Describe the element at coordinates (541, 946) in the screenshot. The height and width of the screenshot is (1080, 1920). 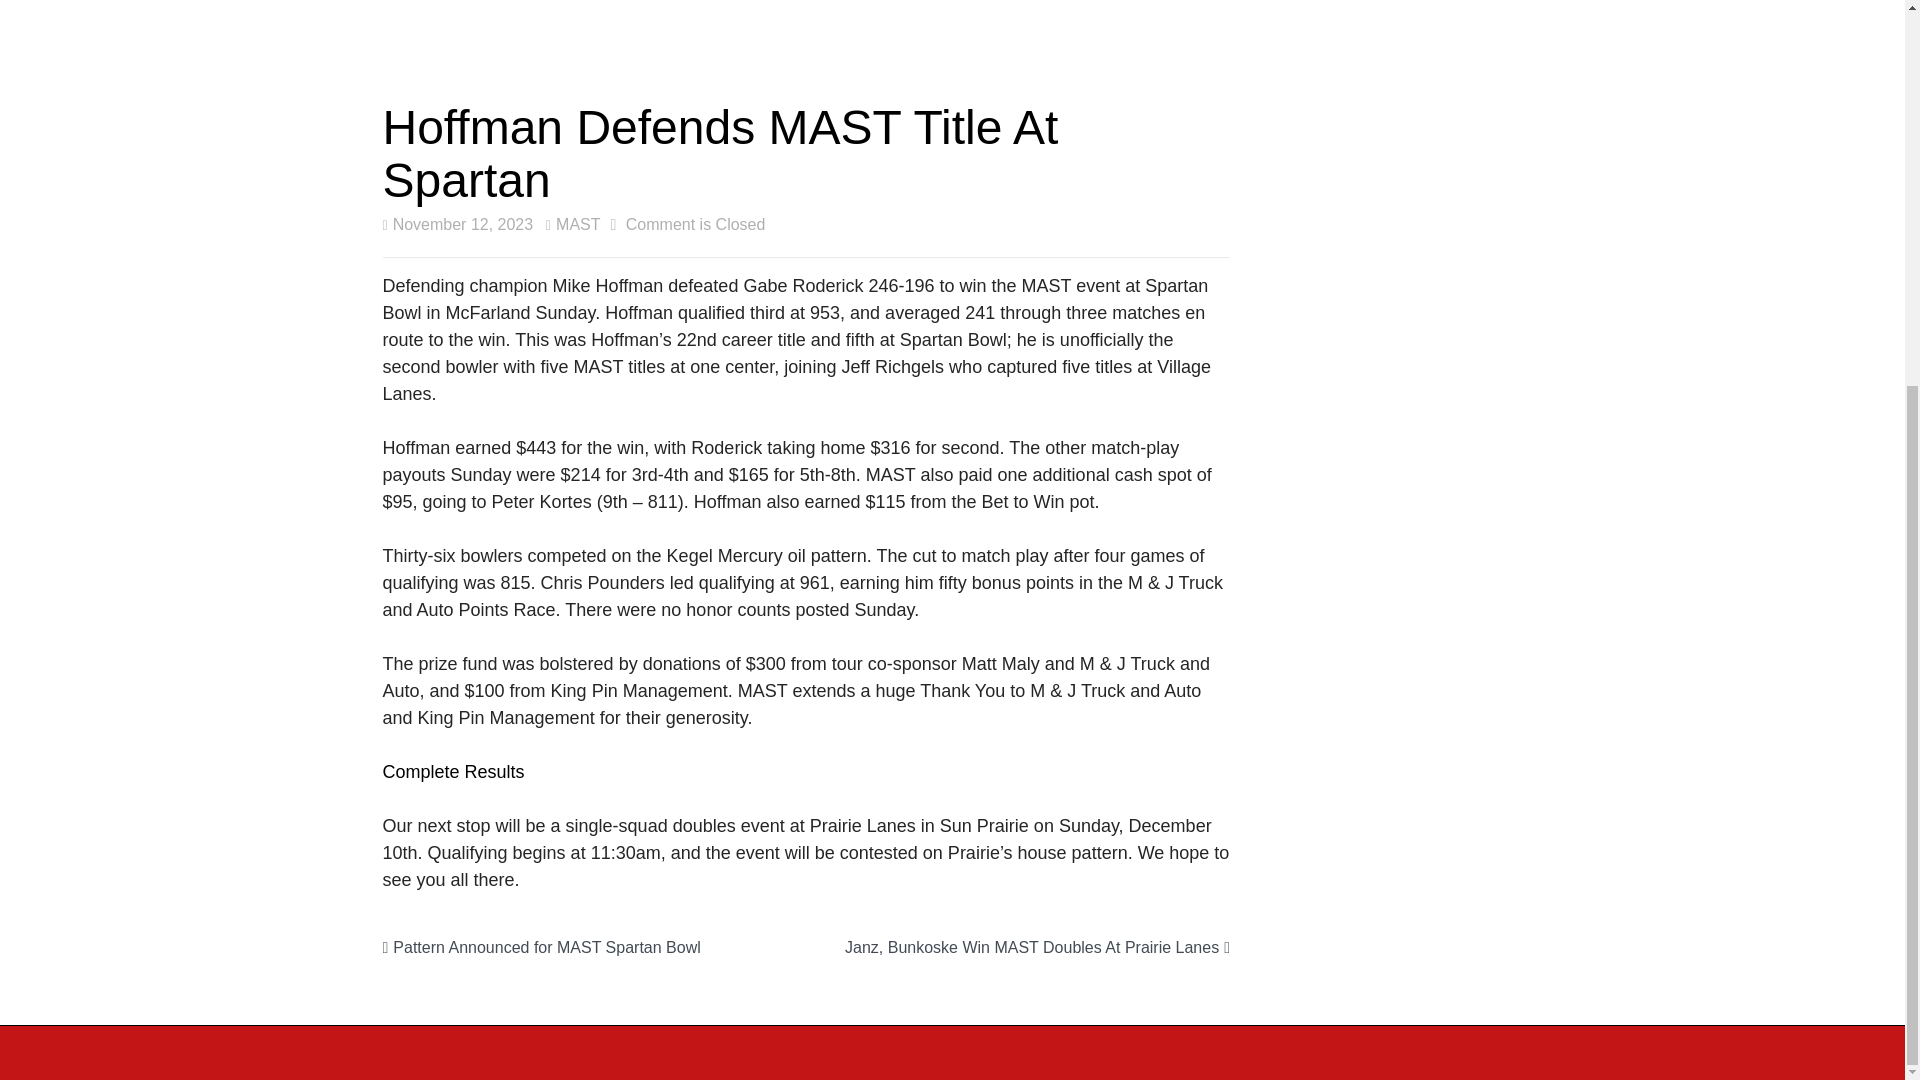
I see `Pattern Announced for MAST Spartan Bowl` at that location.